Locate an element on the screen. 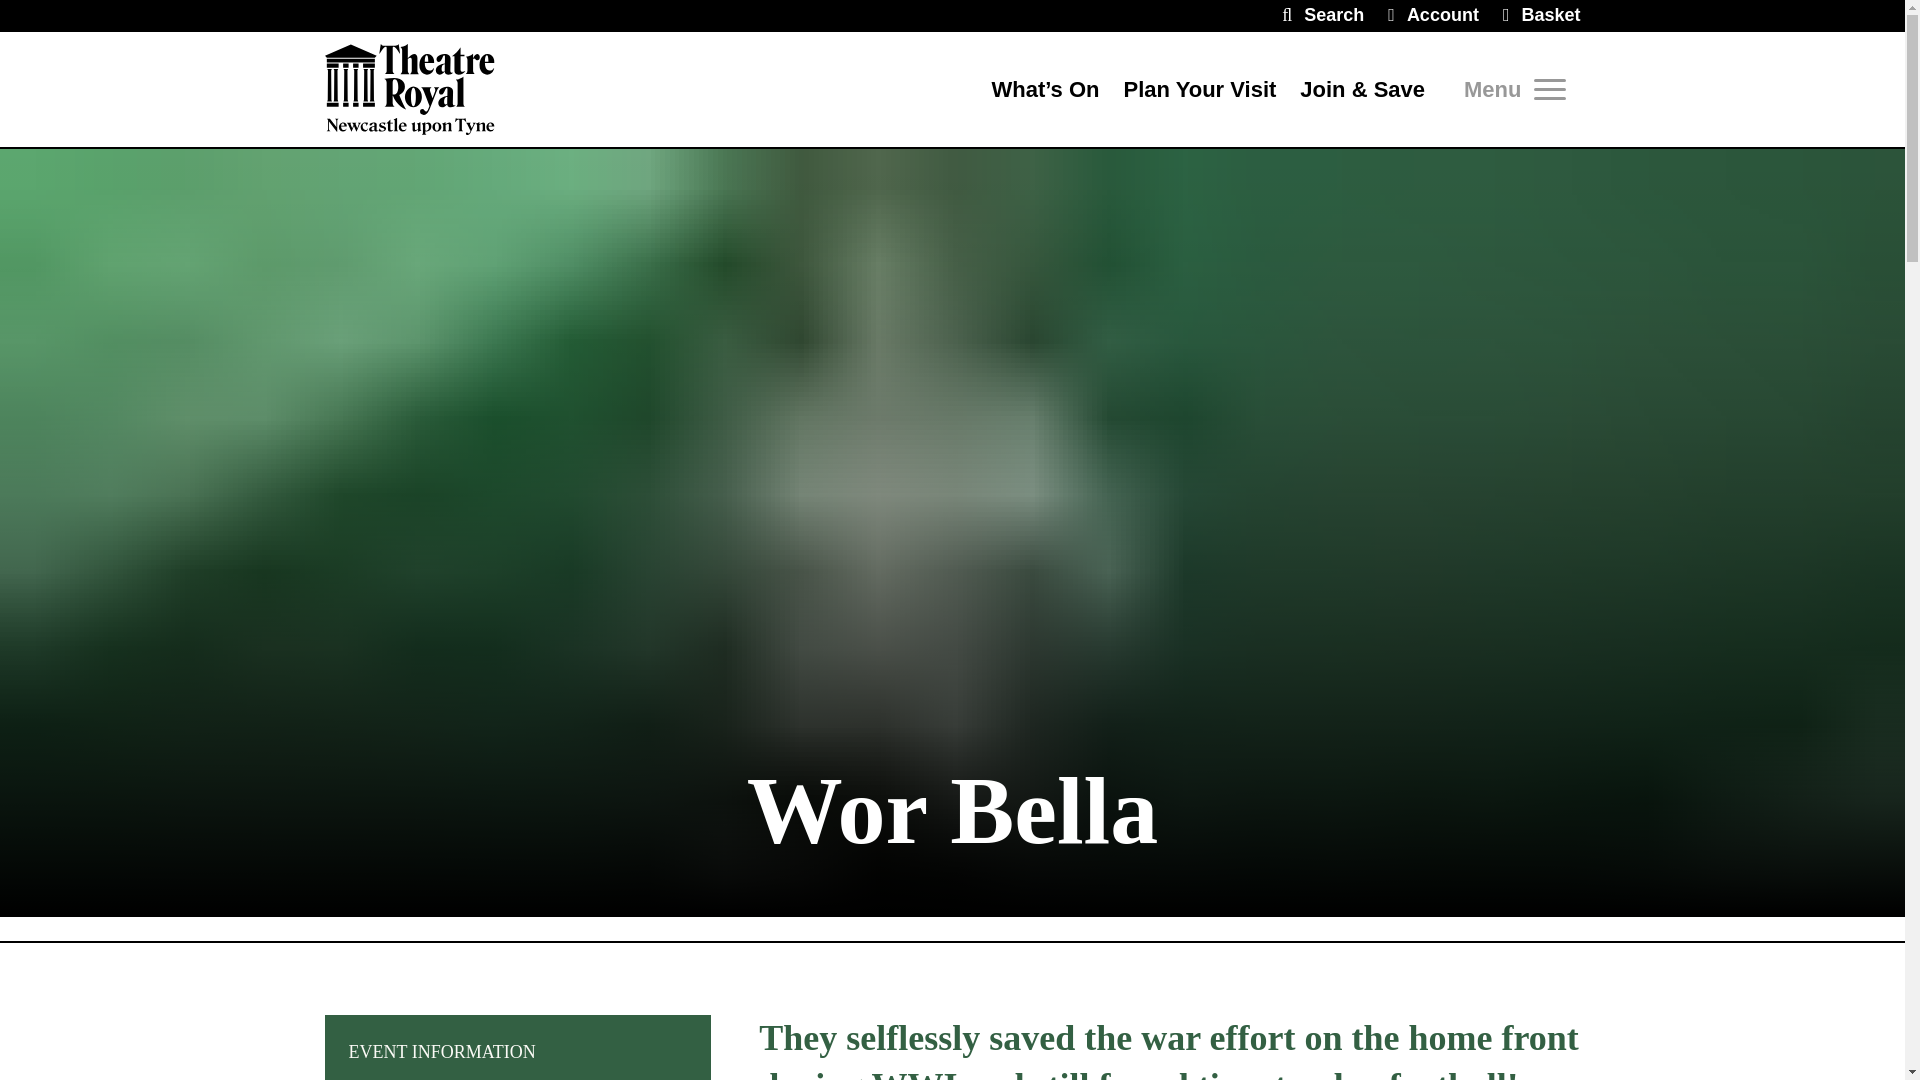 This screenshot has width=1920, height=1080. Basket is located at coordinates (1542, 16).